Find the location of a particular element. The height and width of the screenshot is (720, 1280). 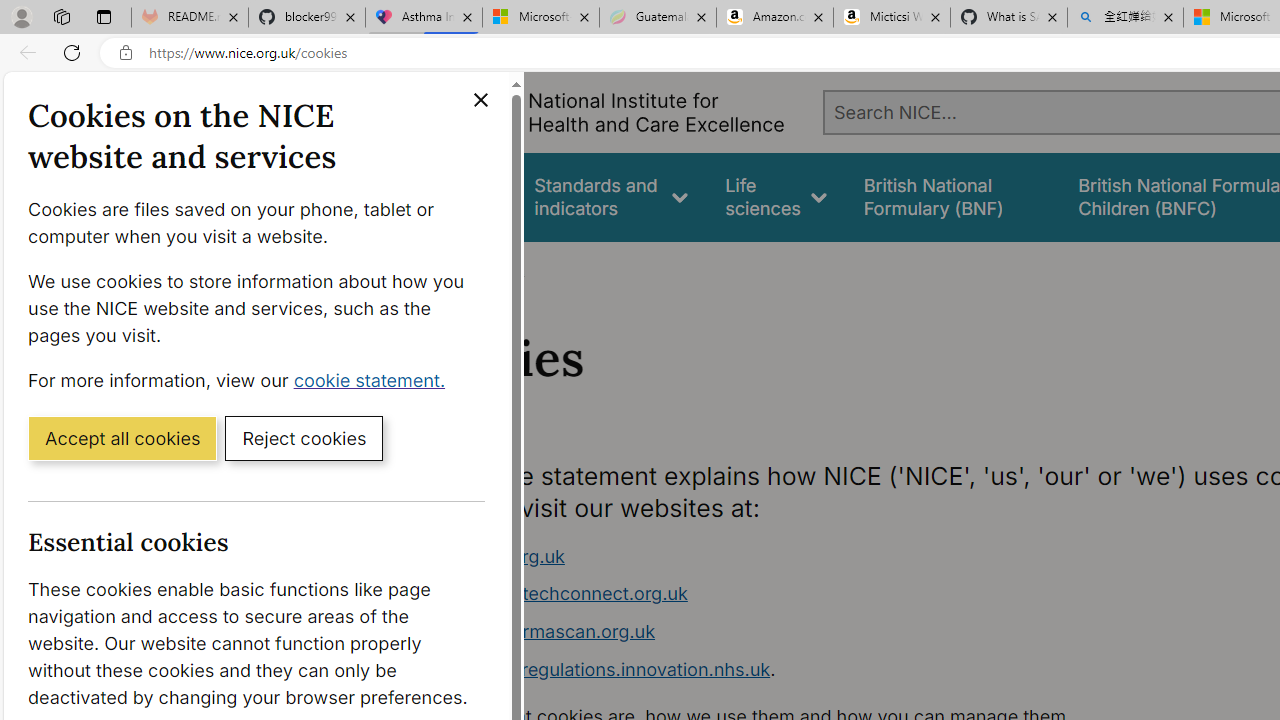

www.healthtechconnect.org.uk is located at coordinates (554, 594).